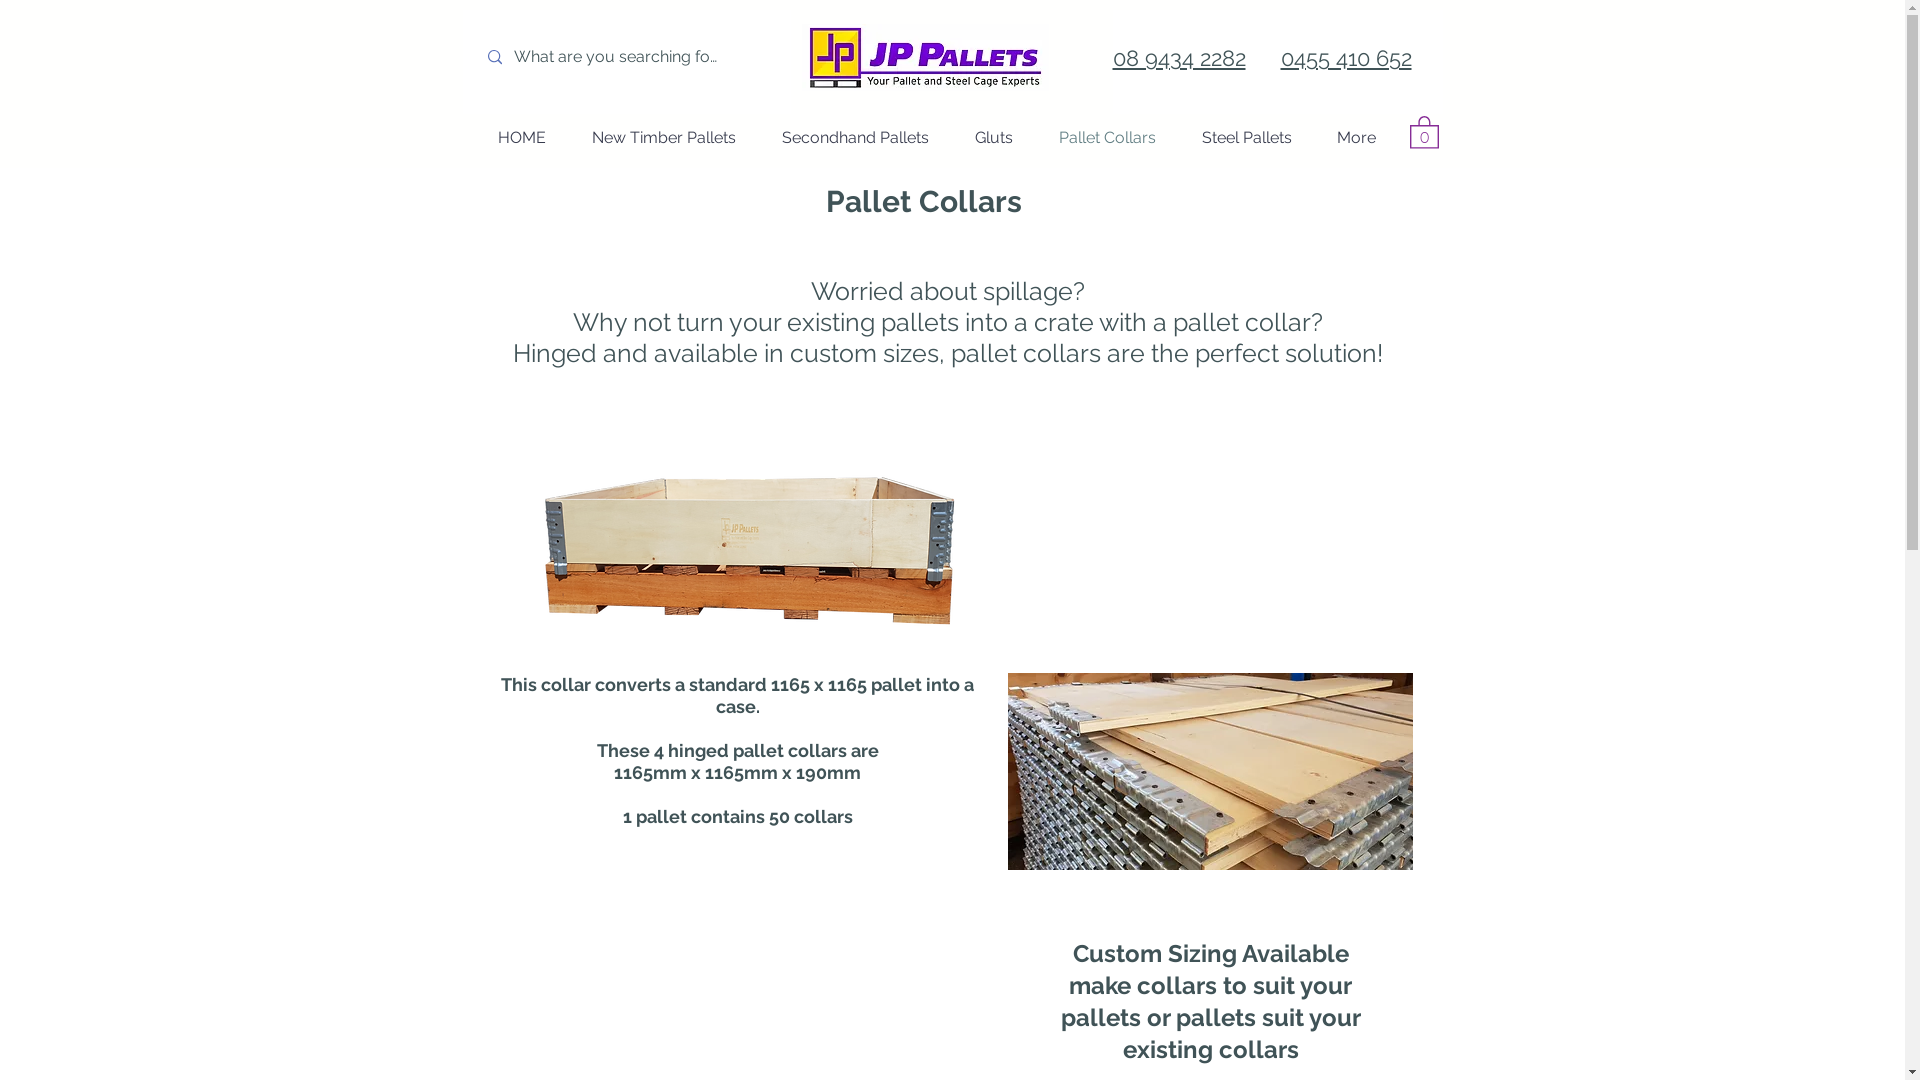  Describe the element at coordinates (1400, 138) in the screenshot. I see `0` at that location.